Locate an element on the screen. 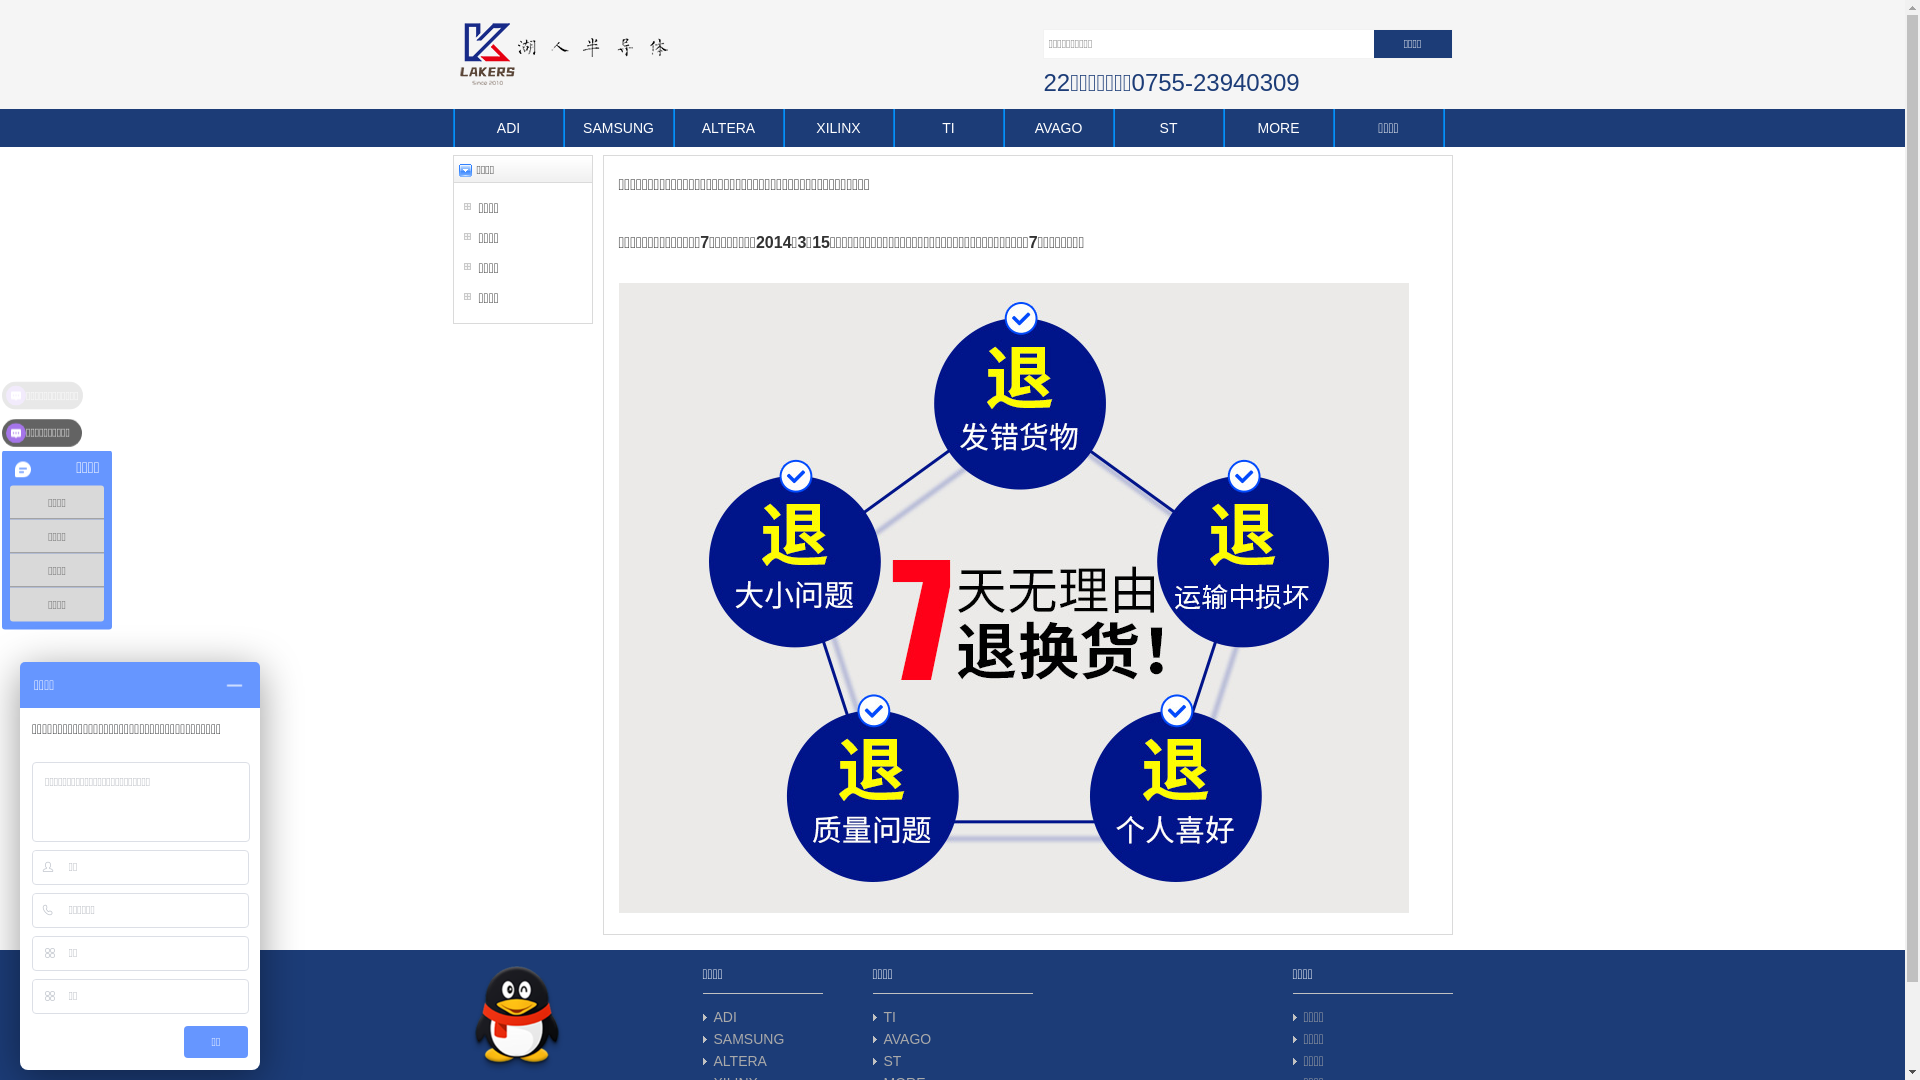 This screenshot has width=1920, height=1080. AVAGO is located at coordinates (1059, 128).